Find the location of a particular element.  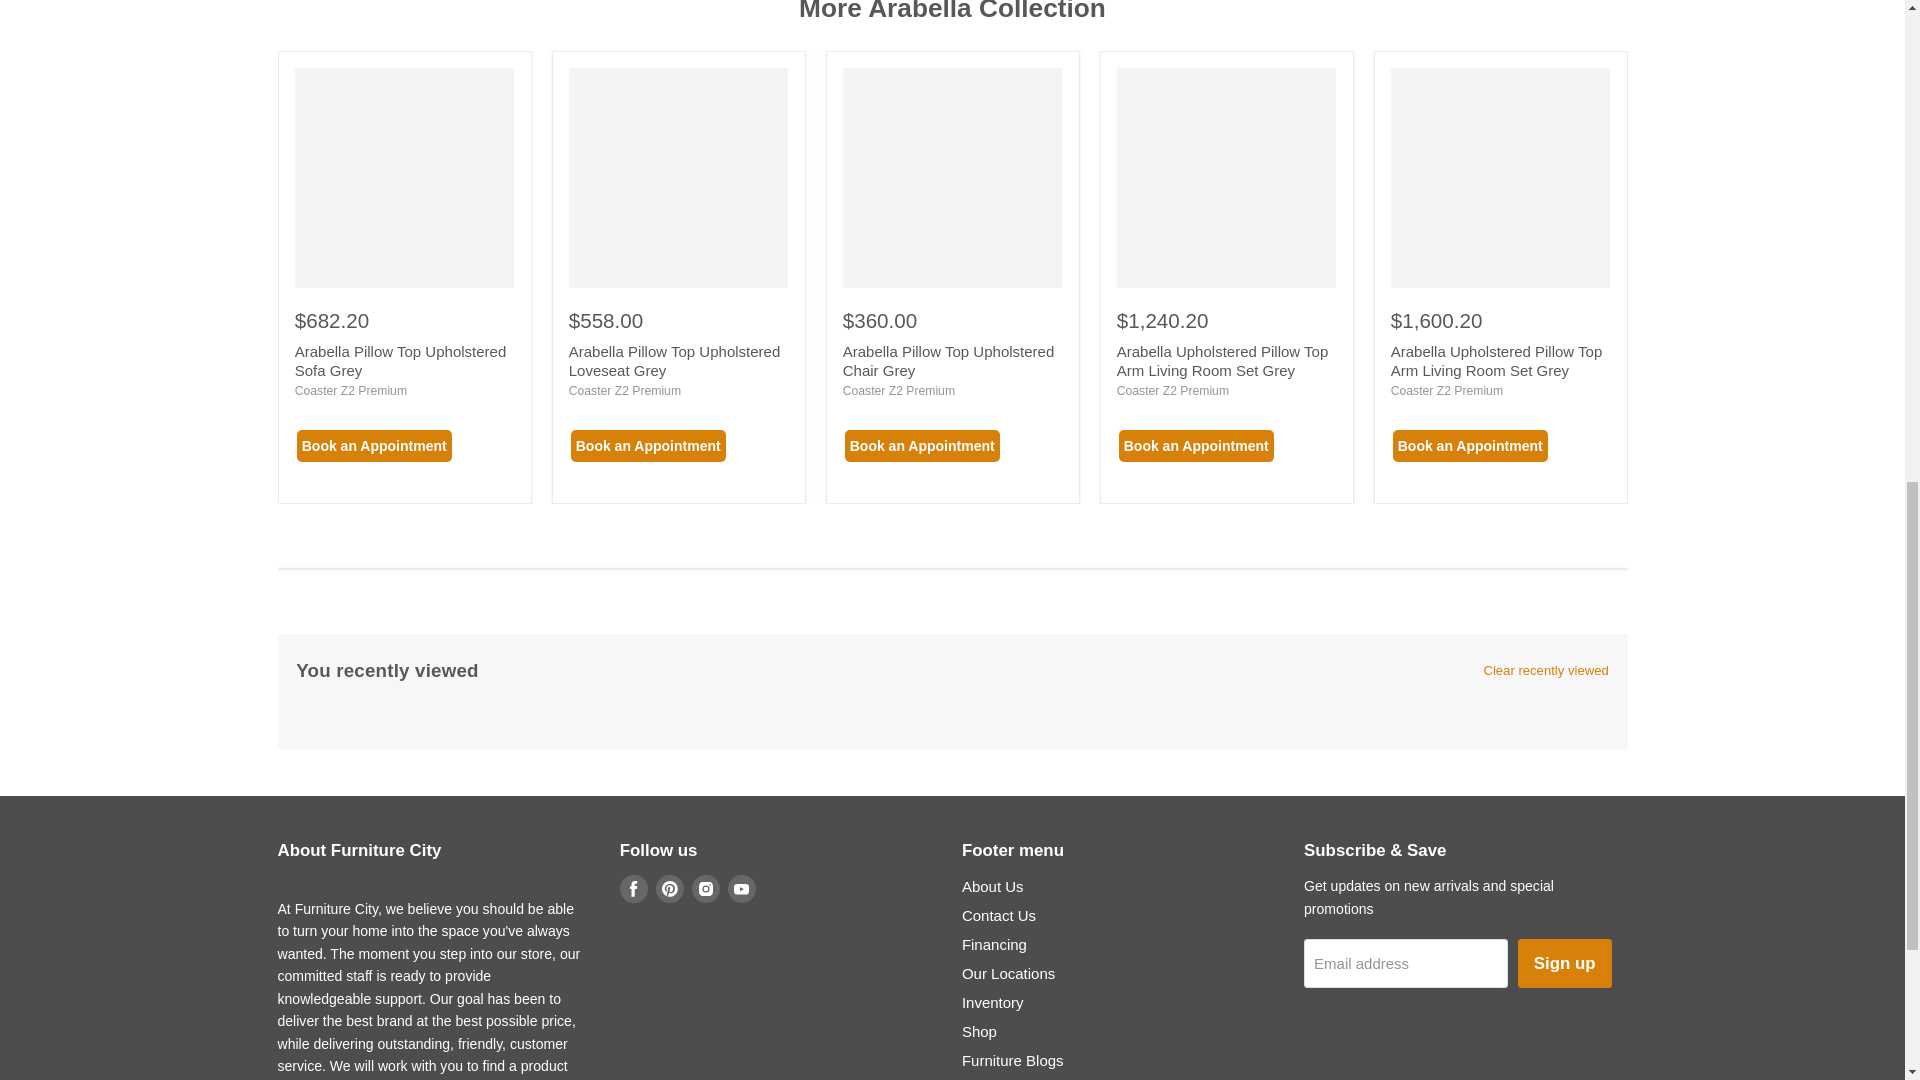

Facebook is located at coordinates (634, 888).